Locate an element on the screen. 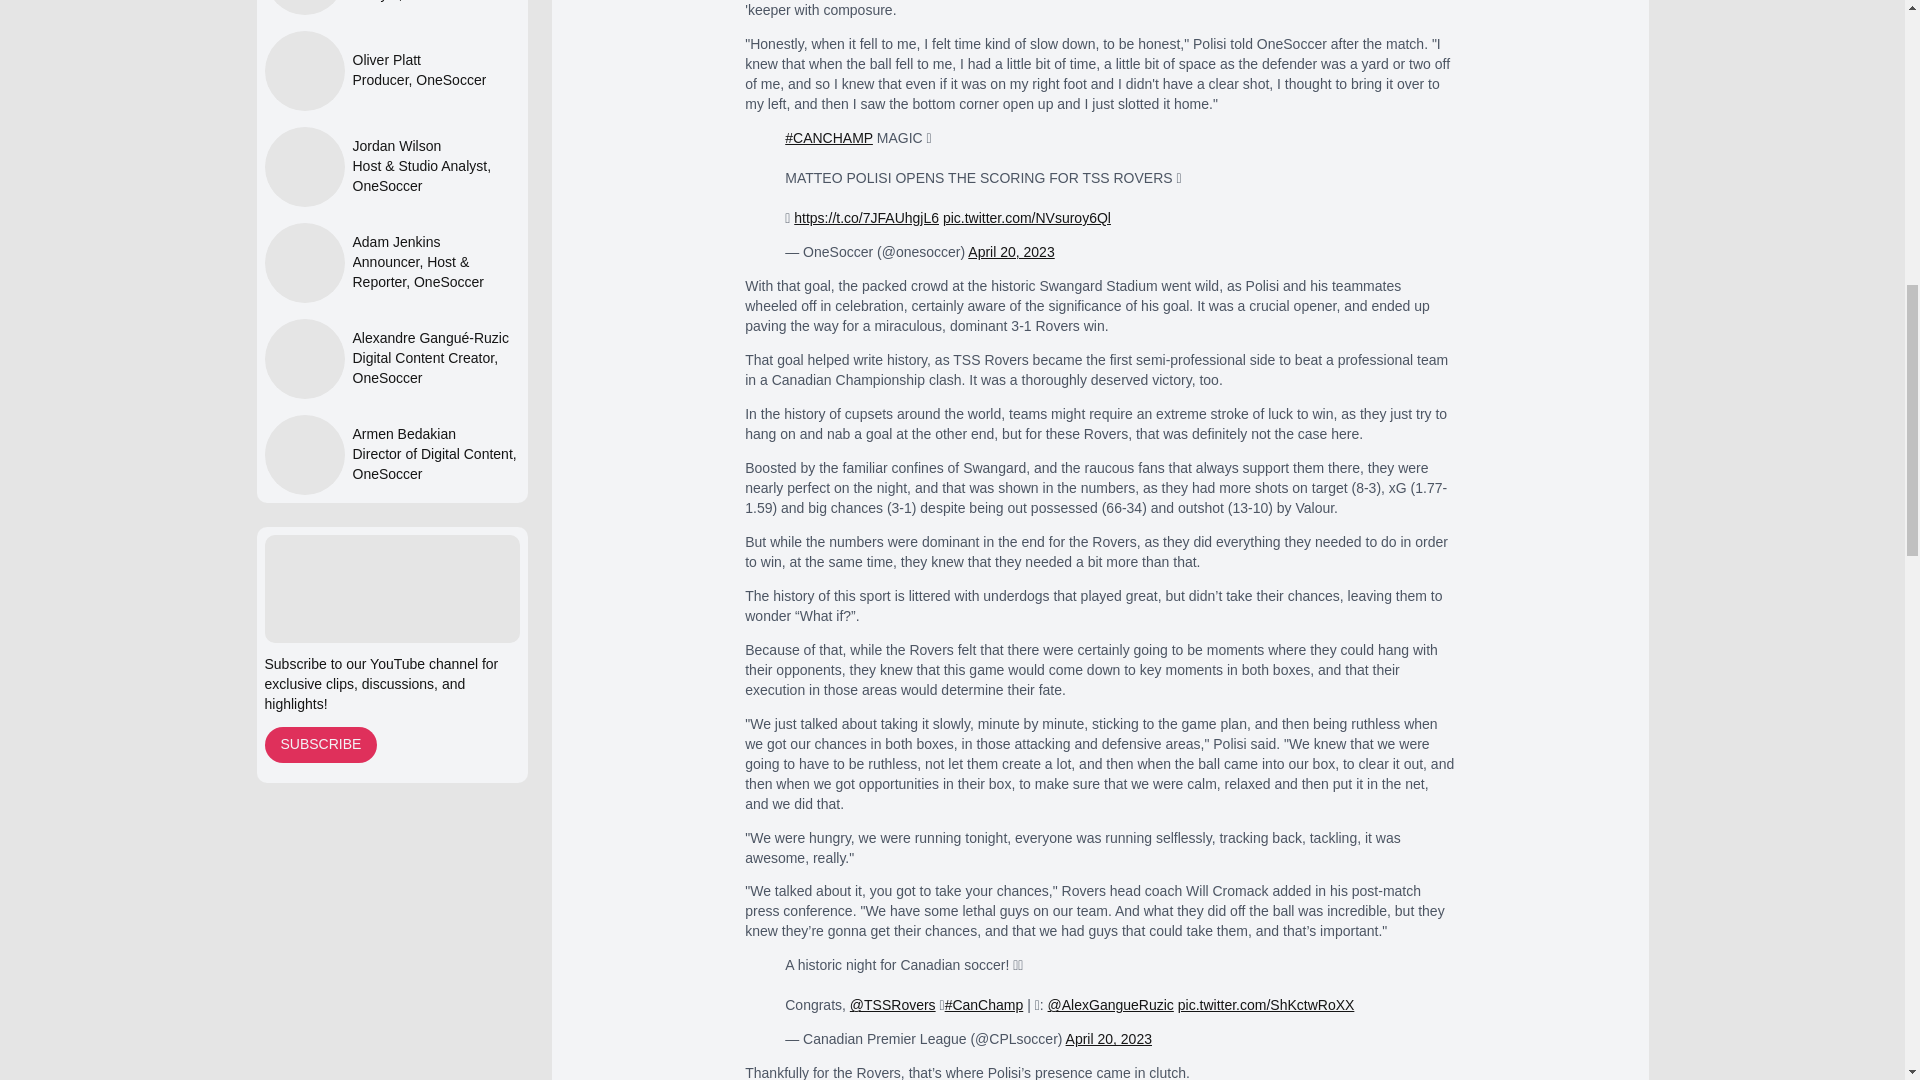 This screenshot has height=1080, width=1920. Armen Bedakian is located at coordinates (434, 434).